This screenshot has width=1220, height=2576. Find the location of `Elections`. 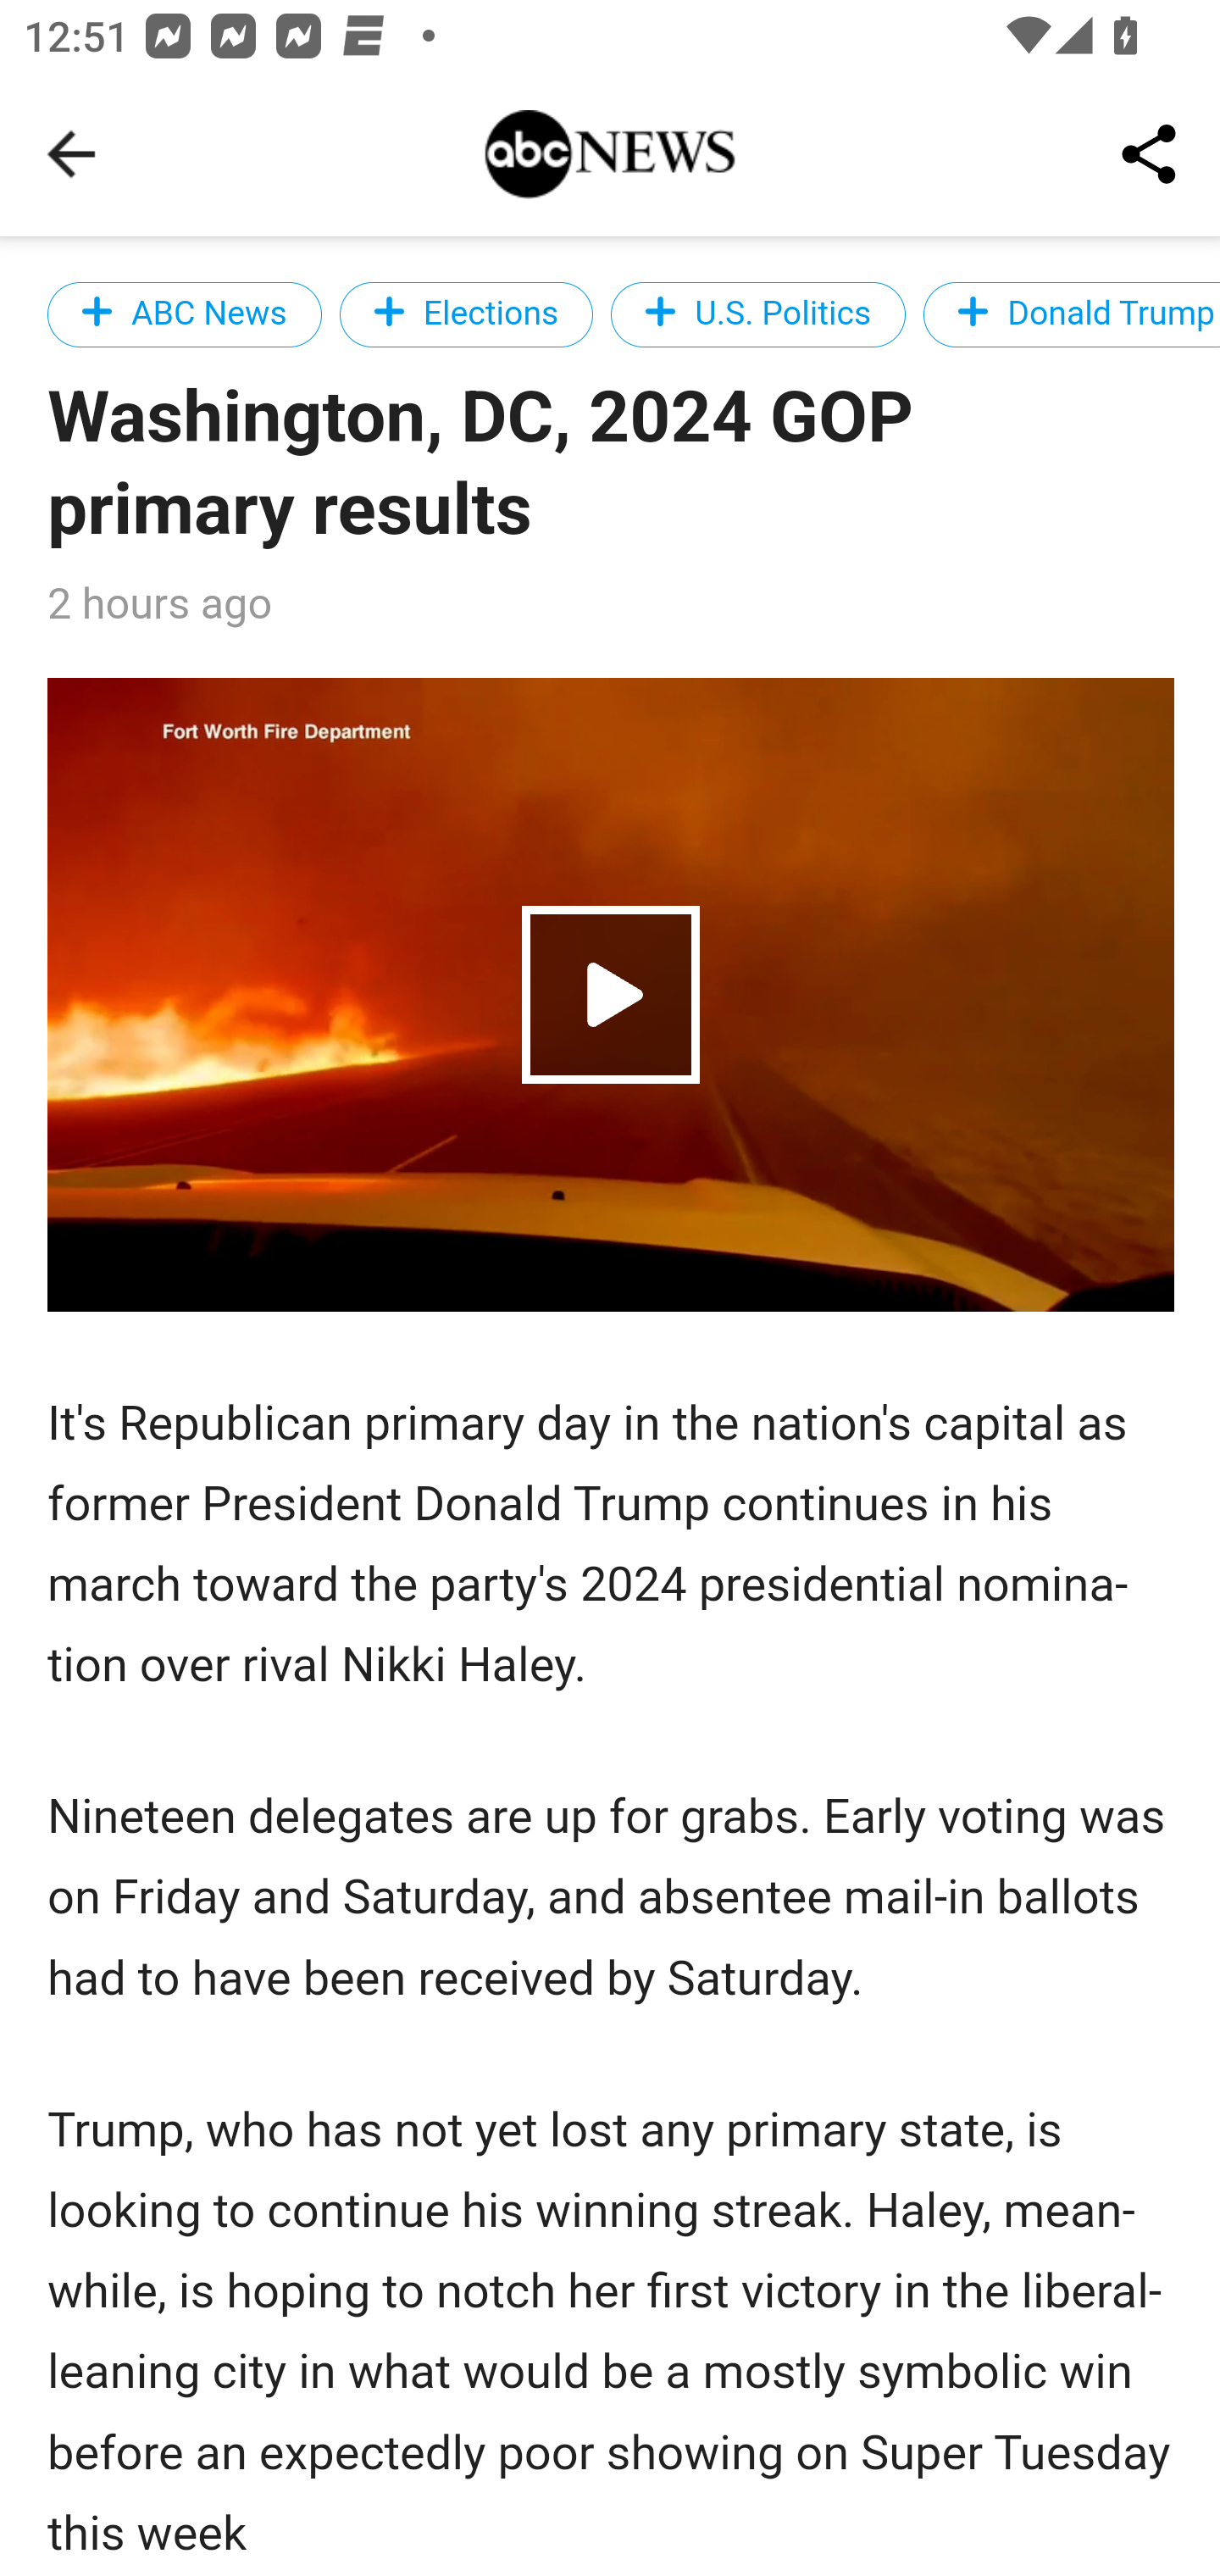

Elections is located at coordinates (466, 314).